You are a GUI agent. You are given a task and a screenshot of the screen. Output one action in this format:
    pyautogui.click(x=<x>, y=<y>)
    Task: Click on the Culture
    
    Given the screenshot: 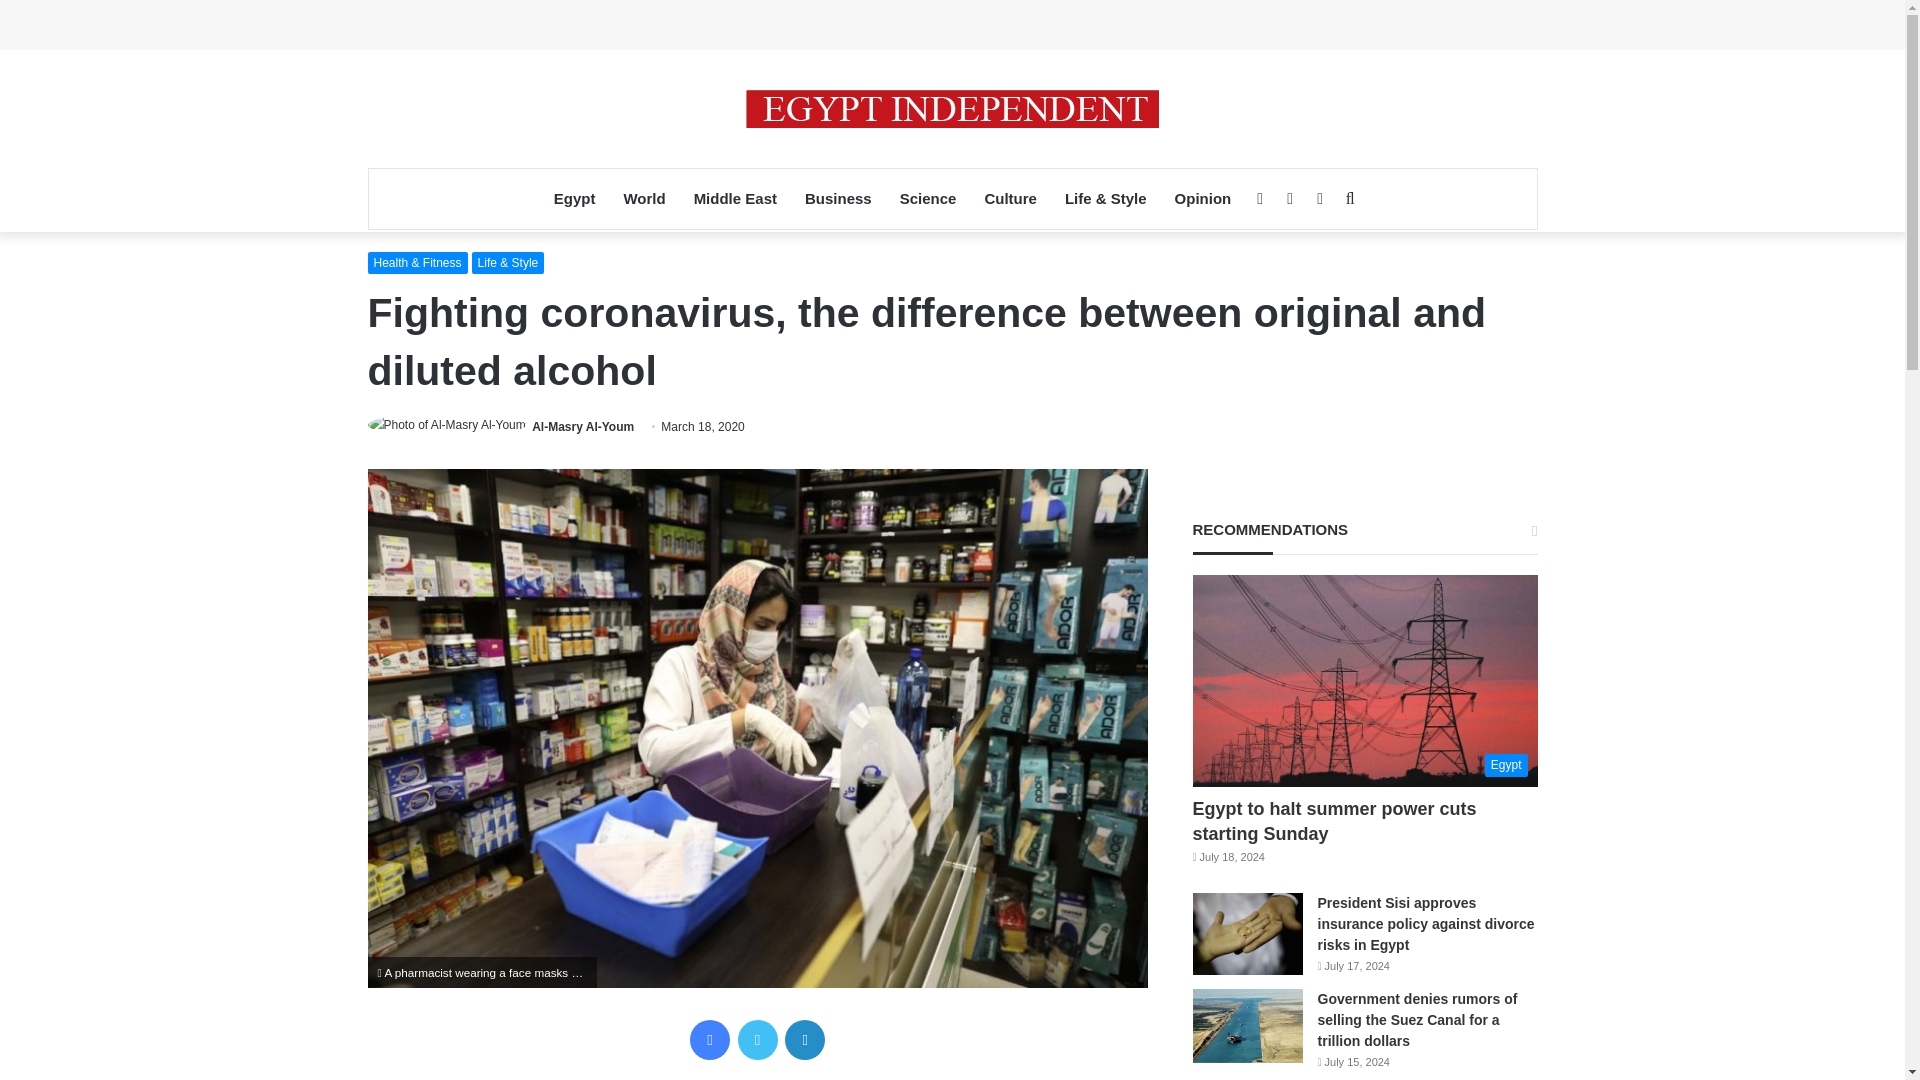 What is the action you would take?
    pyautogui.click(x=1010, y=198)
    